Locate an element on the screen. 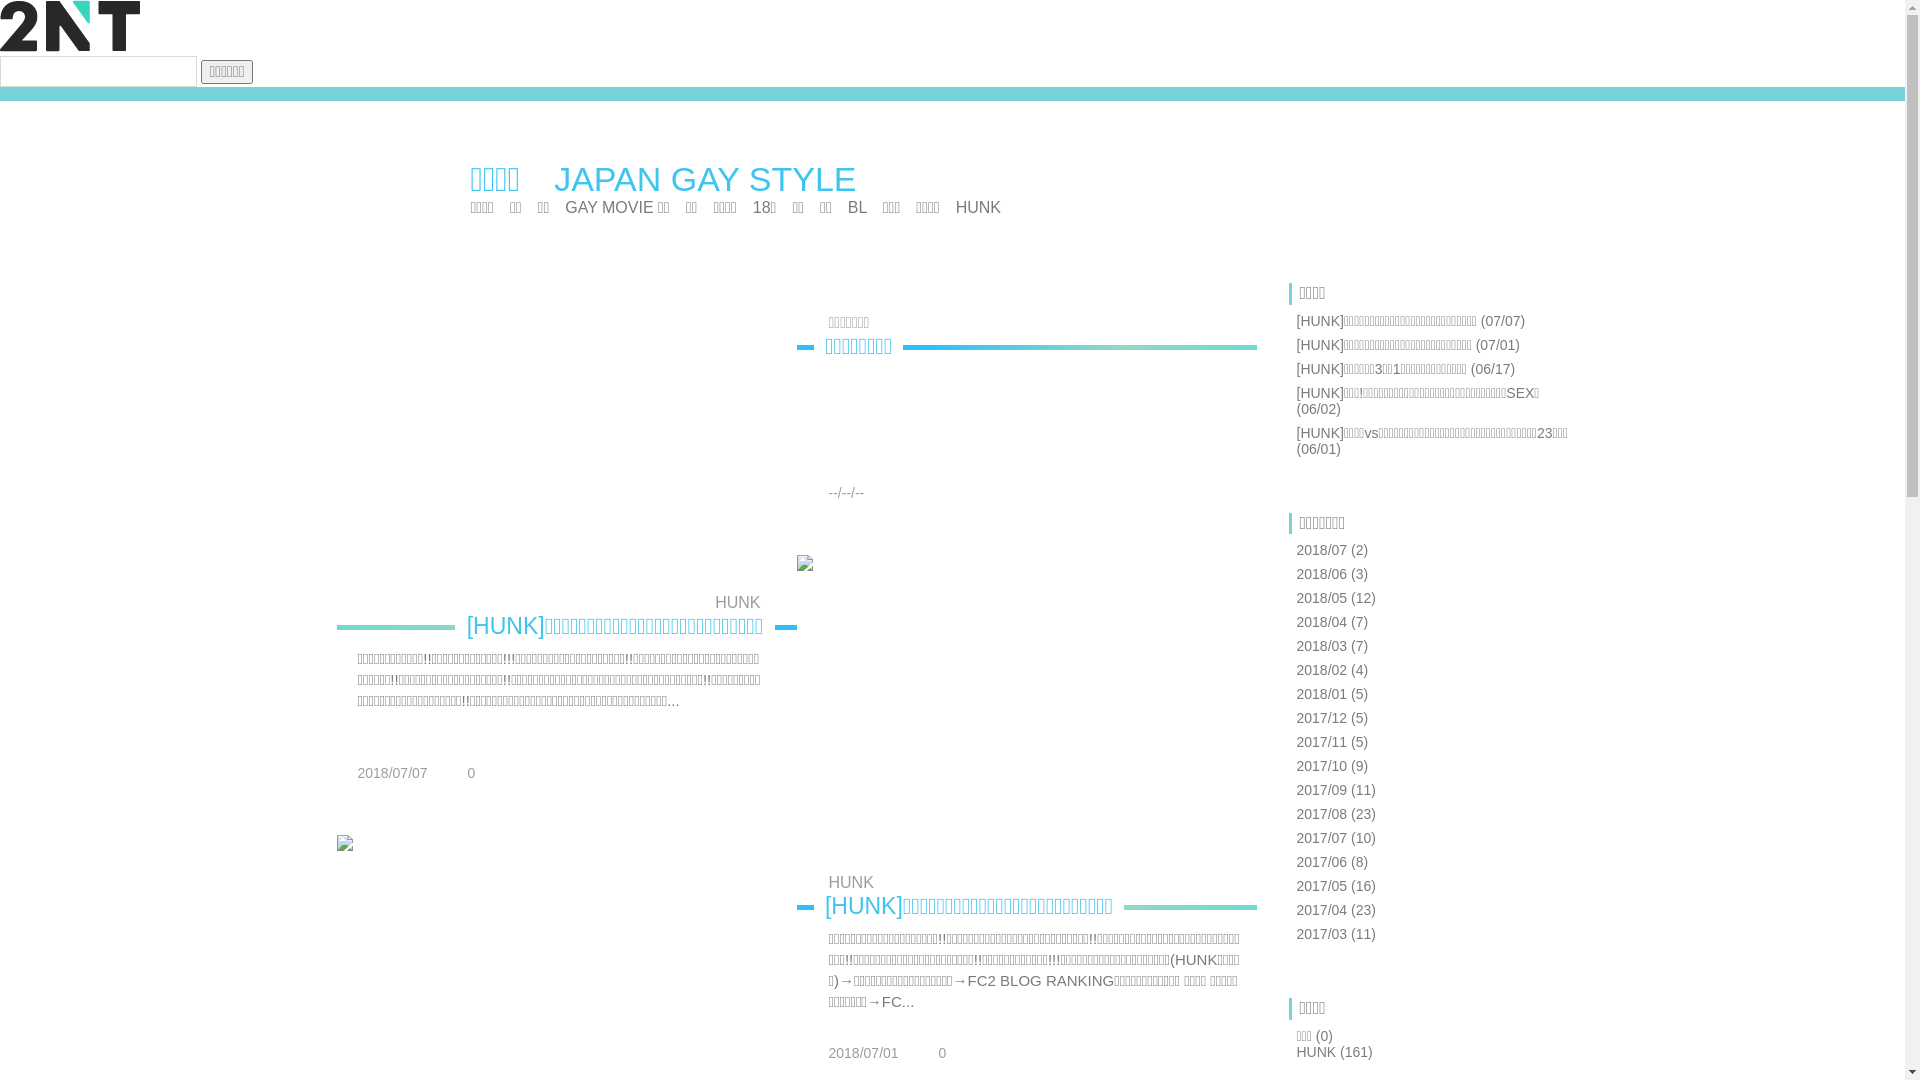 This screenshot has width=1920, height=1080. HUNK is located at coordinates (1028, 883).